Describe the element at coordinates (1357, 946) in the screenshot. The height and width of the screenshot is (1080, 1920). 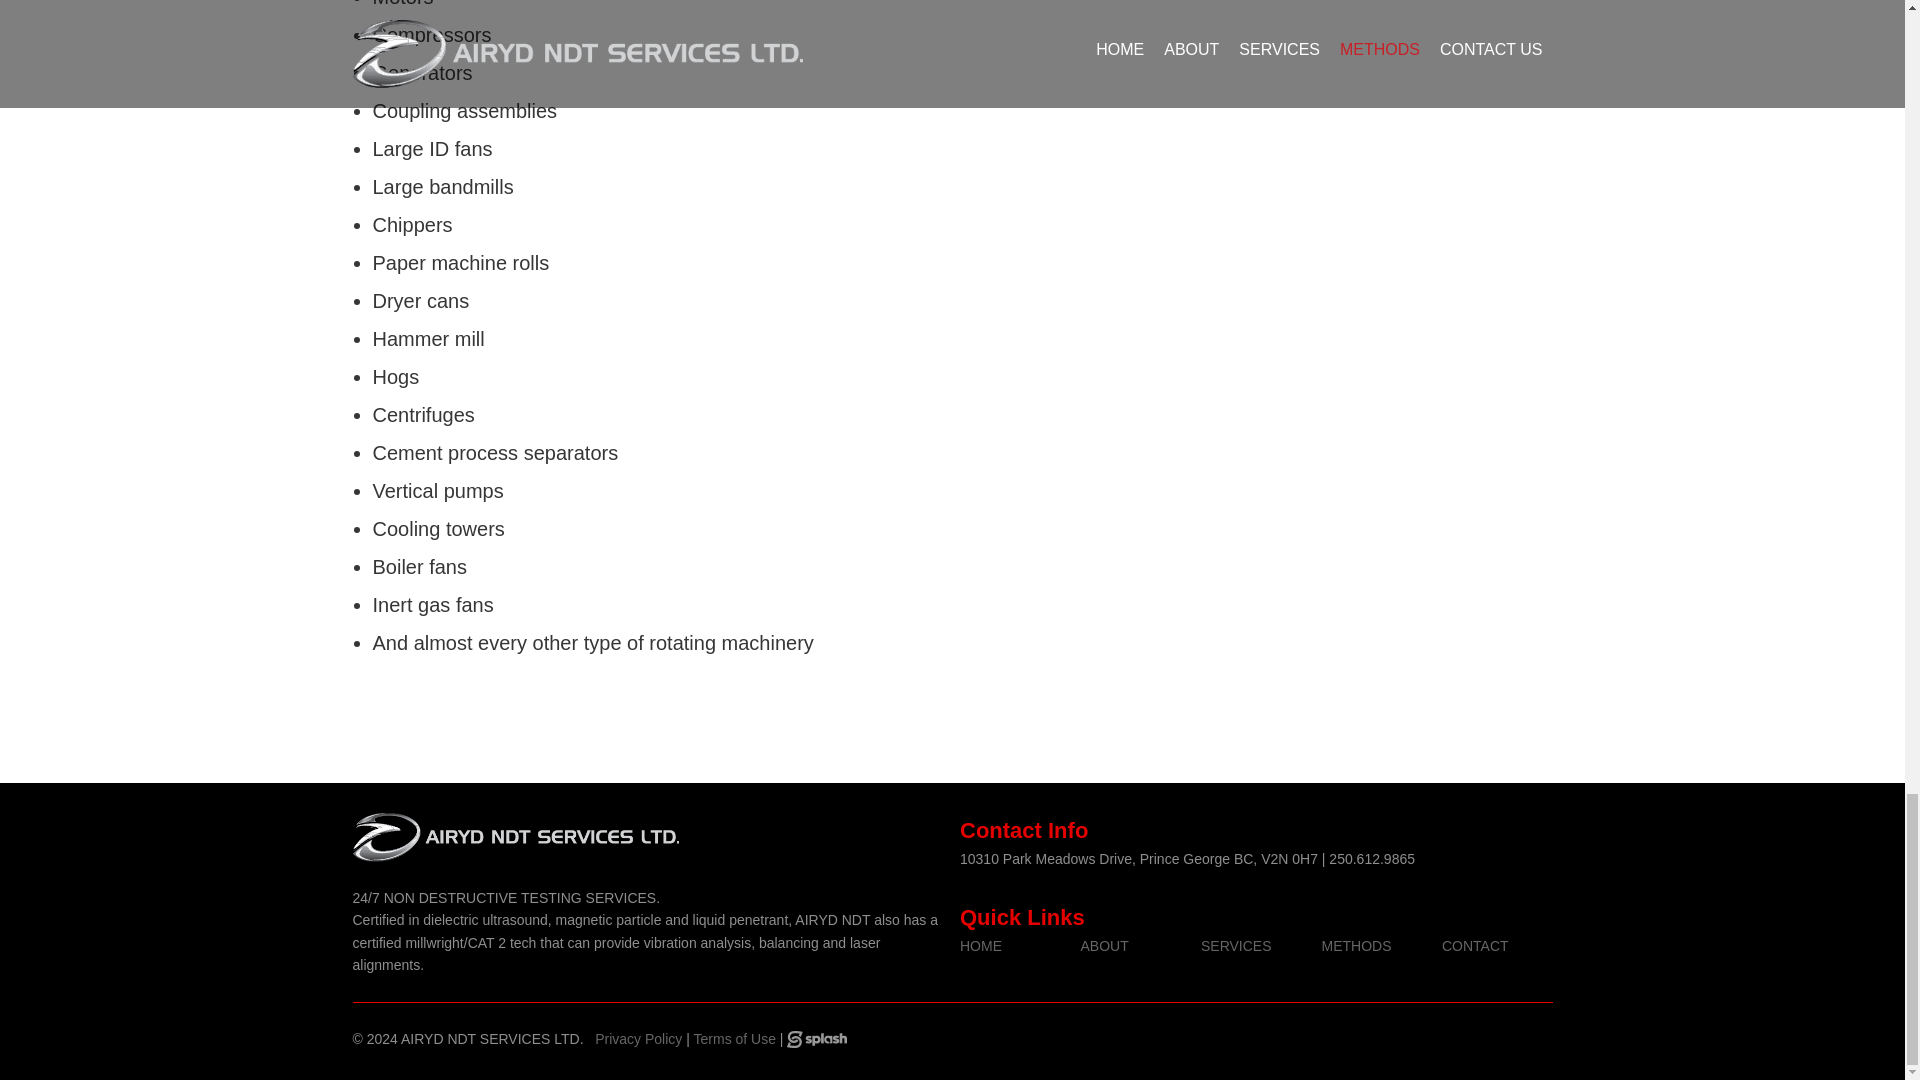
I see `METHODS` at that location.